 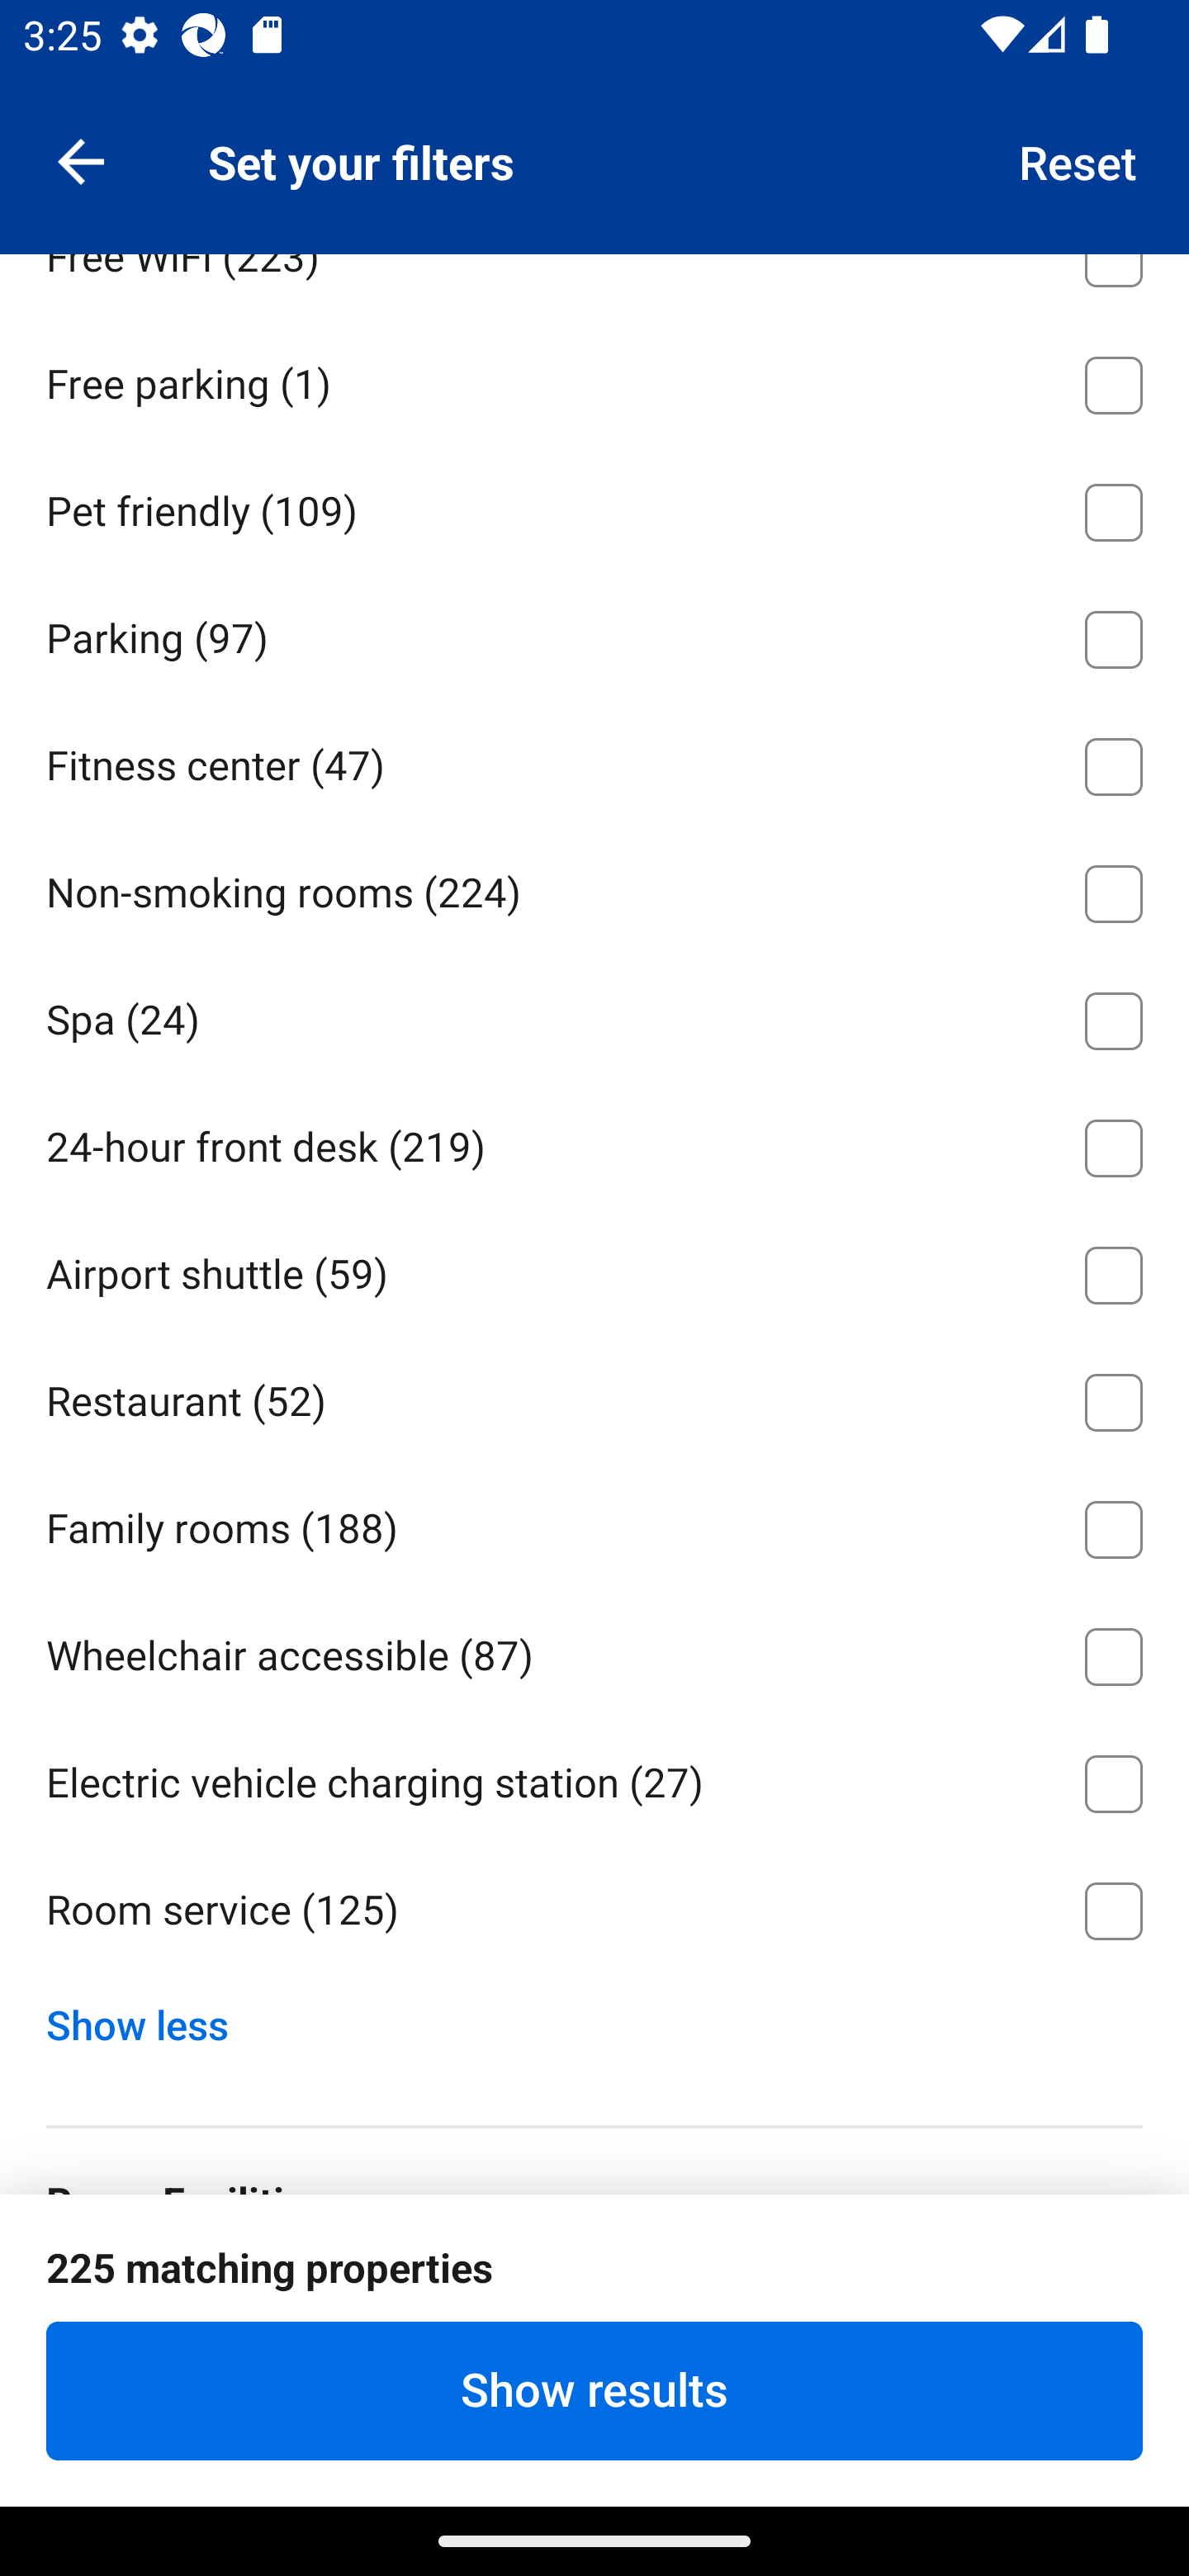 What do you see at coordinates (594, 1778) in the screenshot?
I see `Electric vehicle charging station ⁦(27)` at bounding box center [594, 1778].